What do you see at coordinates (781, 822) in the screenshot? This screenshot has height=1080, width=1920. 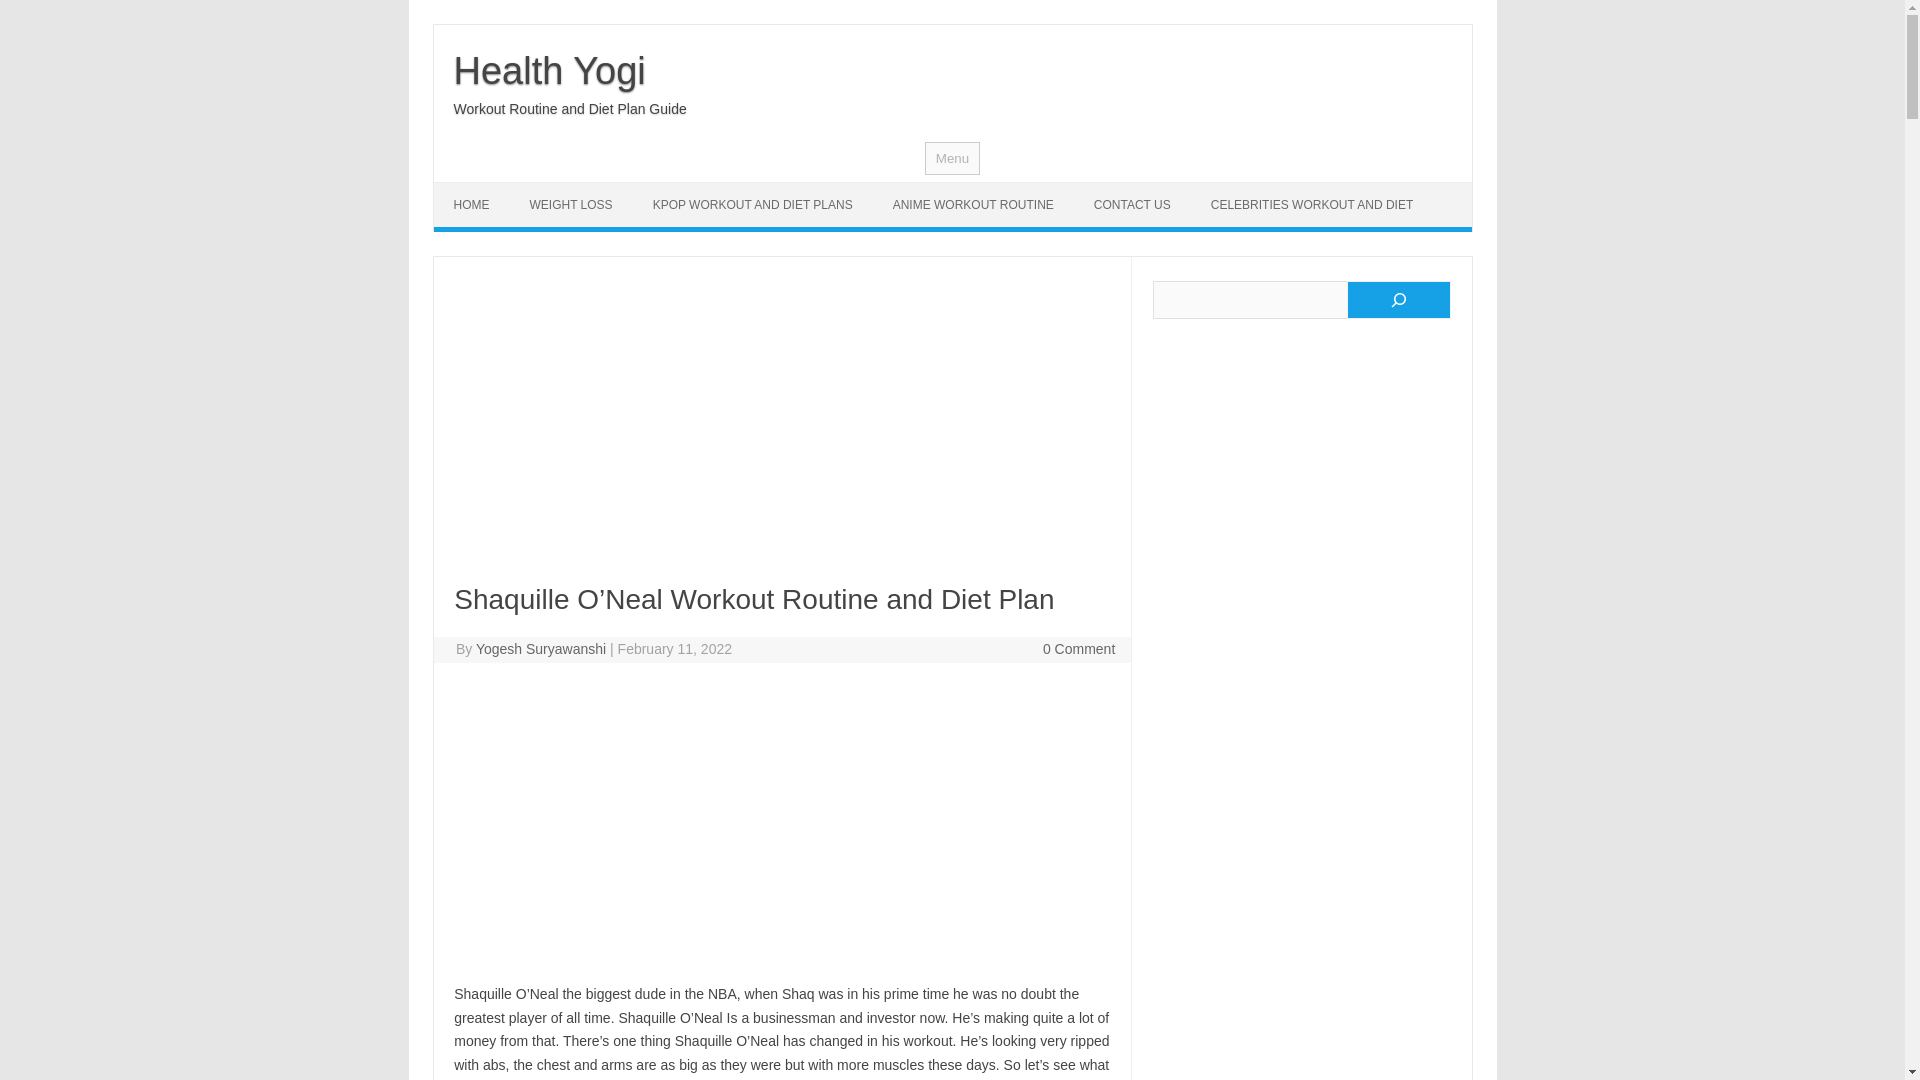 I see `Advertisement` at bounding box center [781, 822].